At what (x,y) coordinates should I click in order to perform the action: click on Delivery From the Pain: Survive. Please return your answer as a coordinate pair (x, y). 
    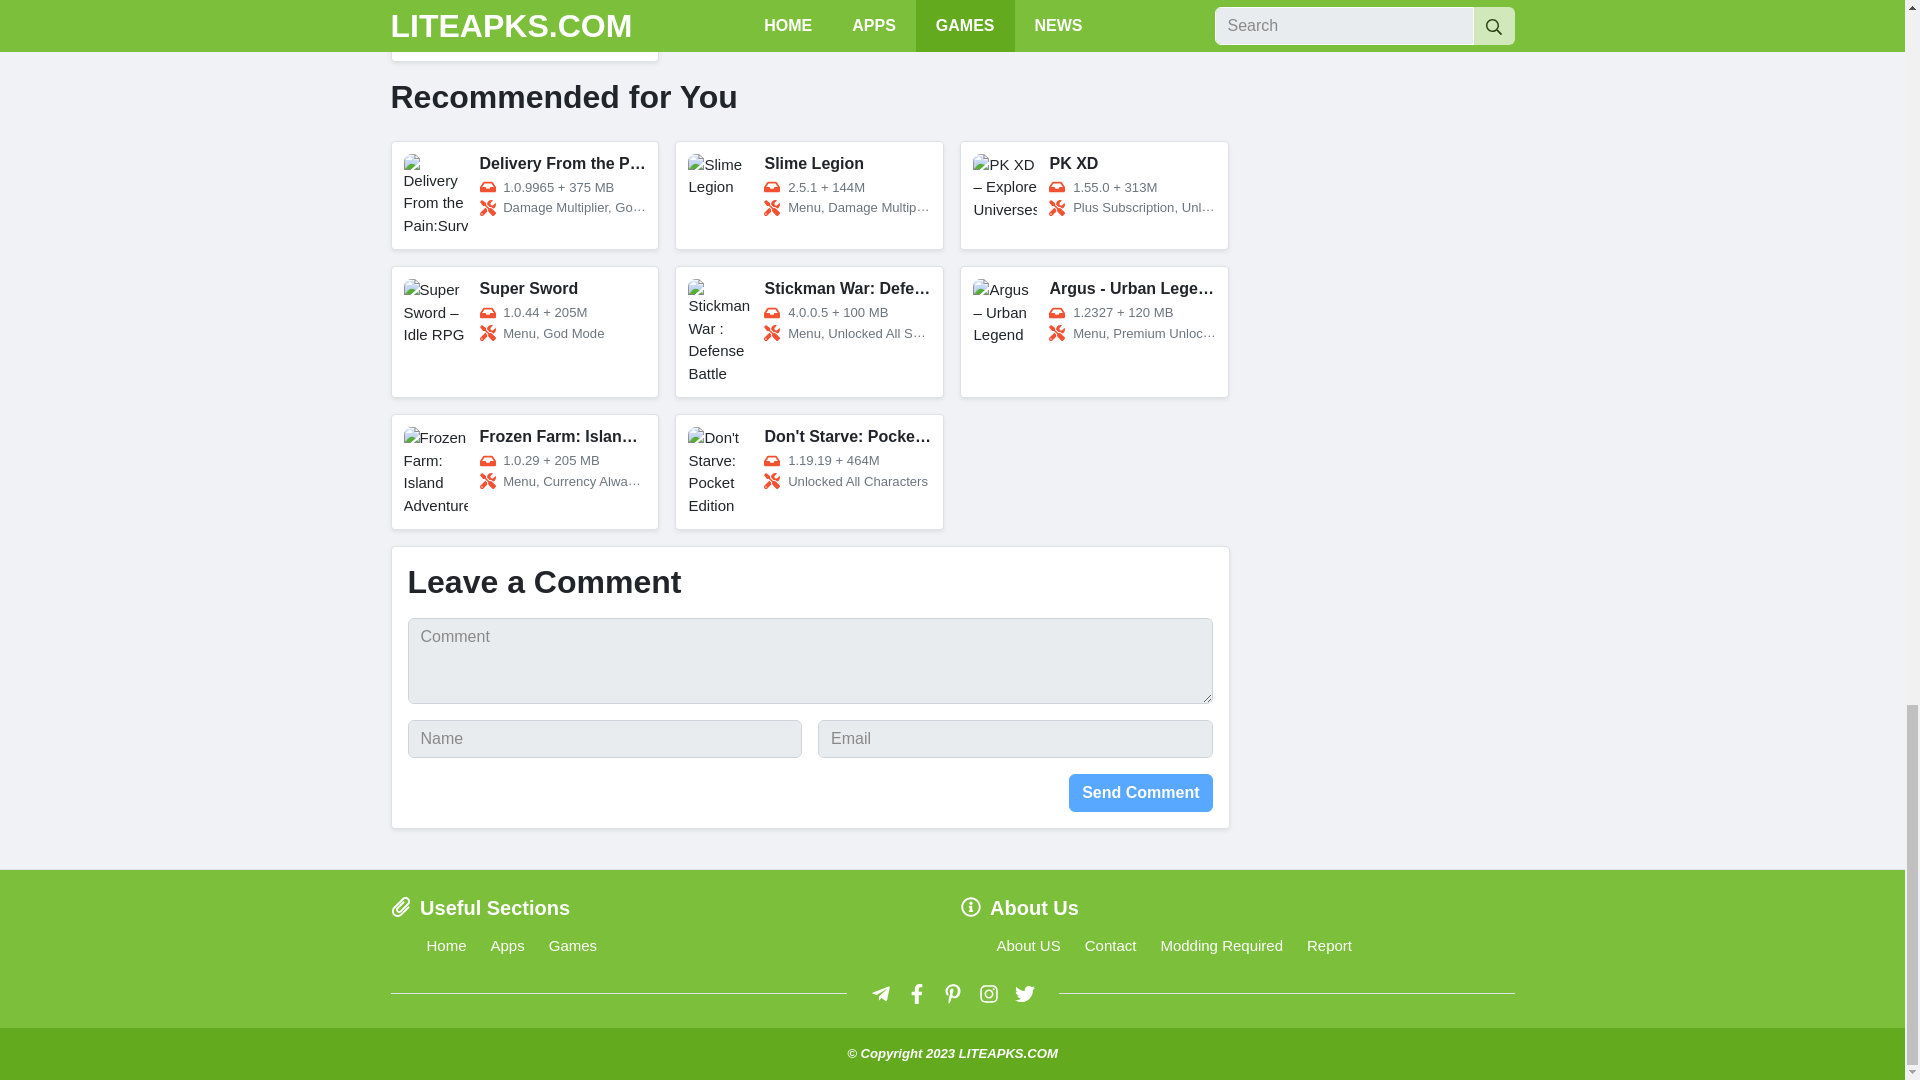
    Looking at the image, I should click on (524, 196).